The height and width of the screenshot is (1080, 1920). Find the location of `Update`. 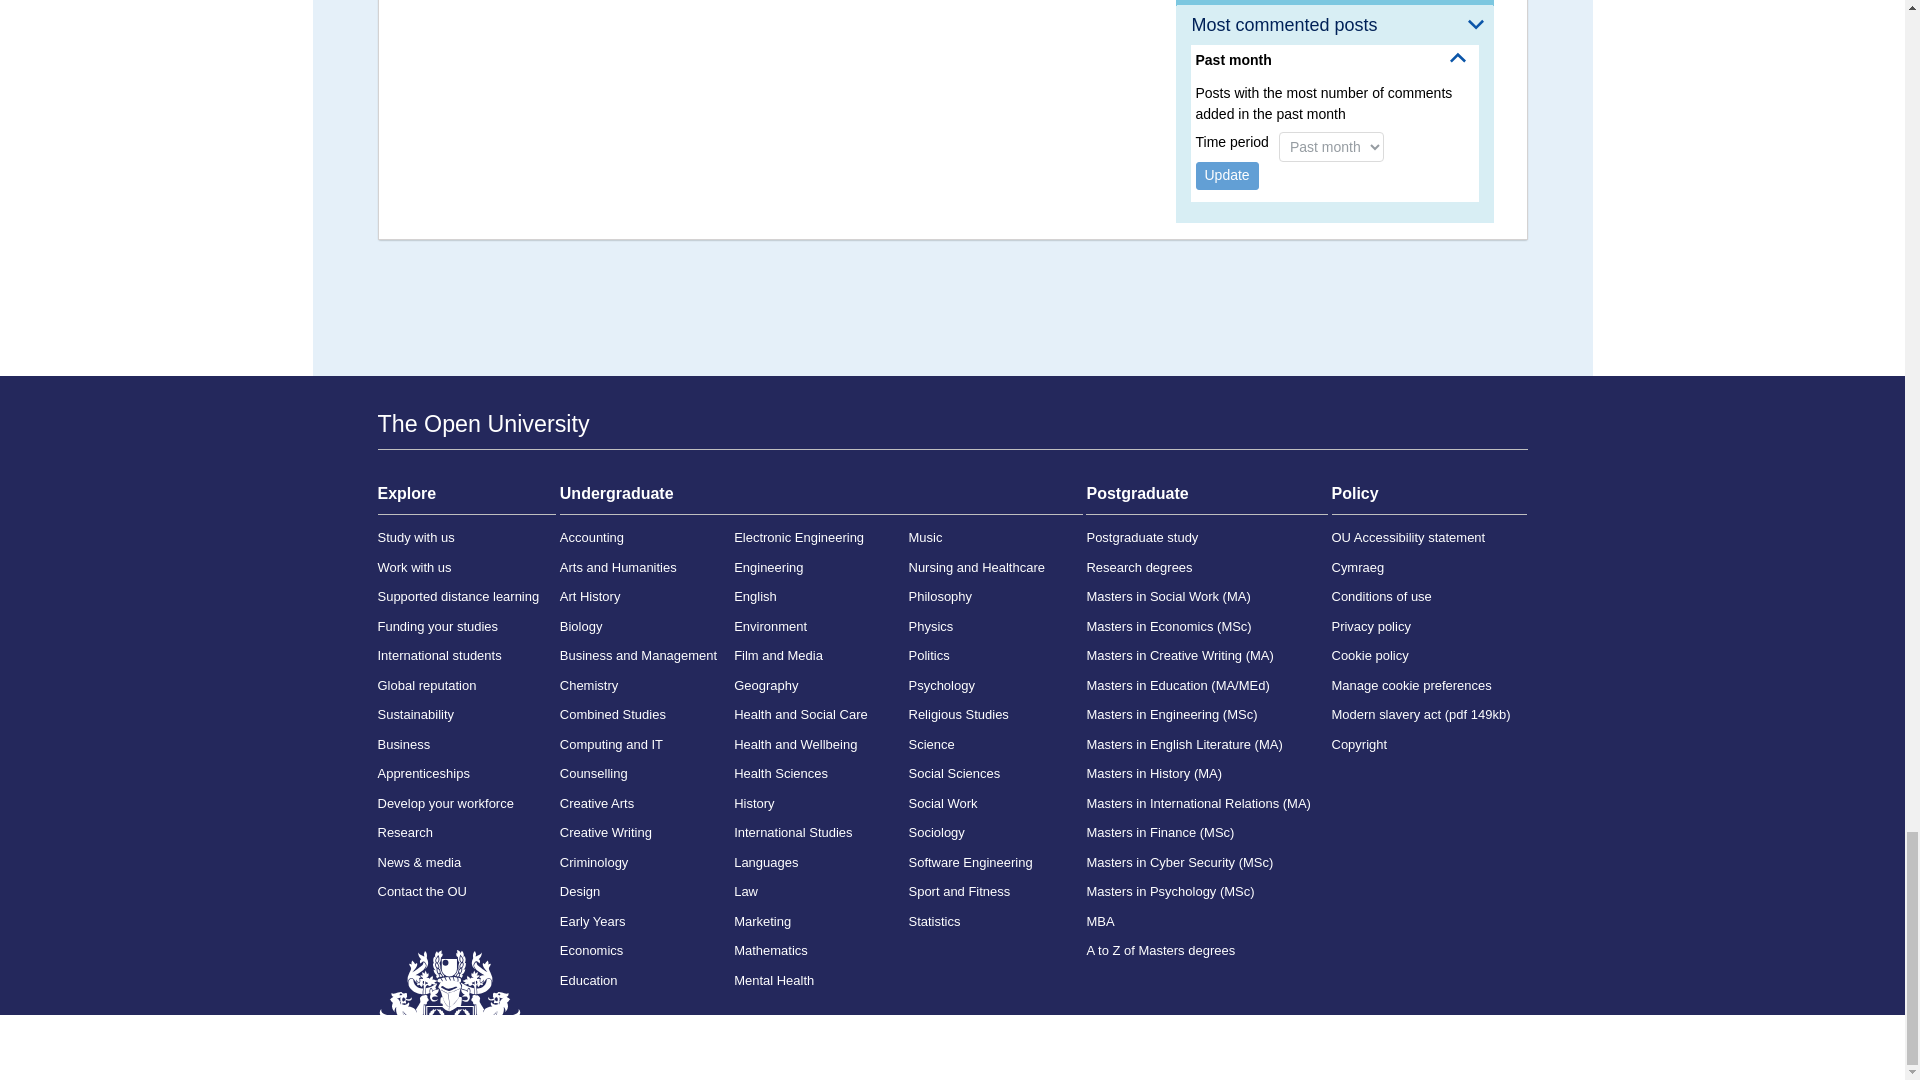

Update is located at coordinates (1228, 176).